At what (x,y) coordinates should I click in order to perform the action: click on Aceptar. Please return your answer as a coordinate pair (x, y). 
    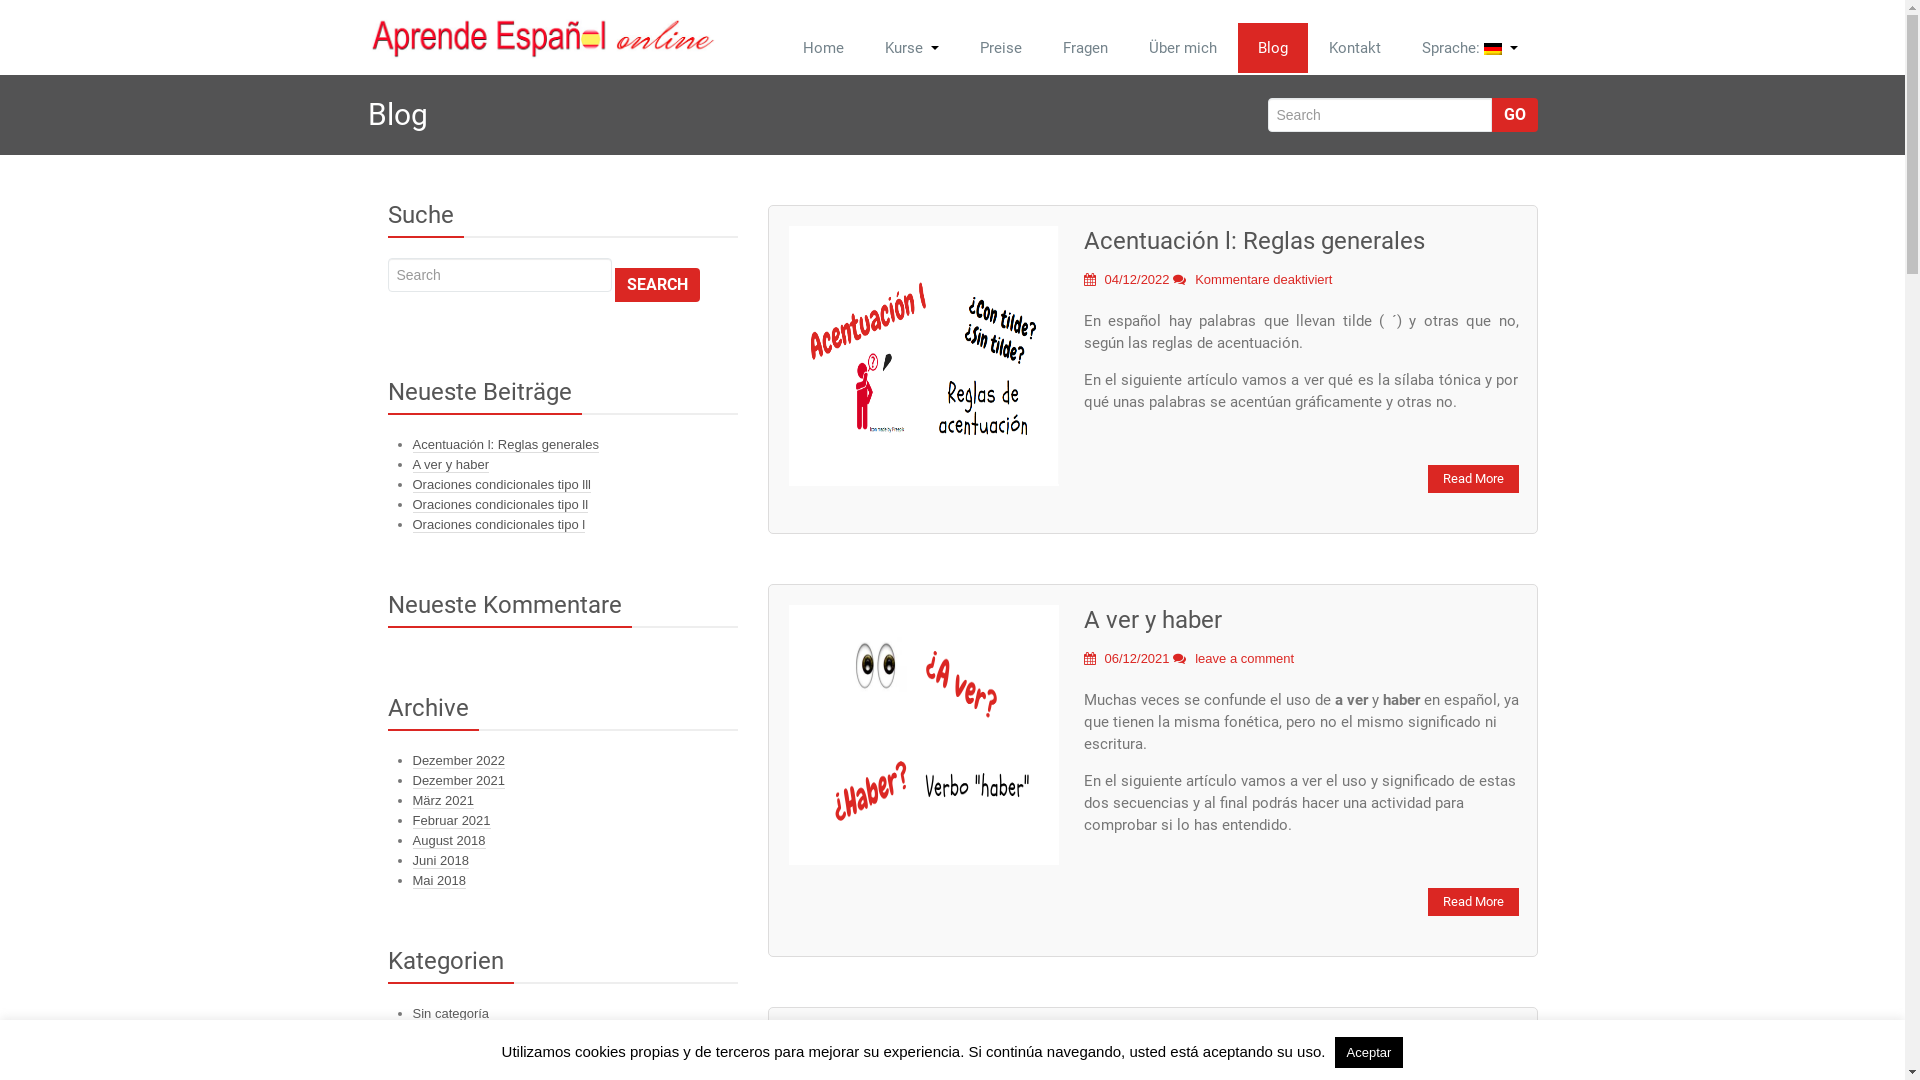
    Looking at the image, I should click on (1370, 1052).